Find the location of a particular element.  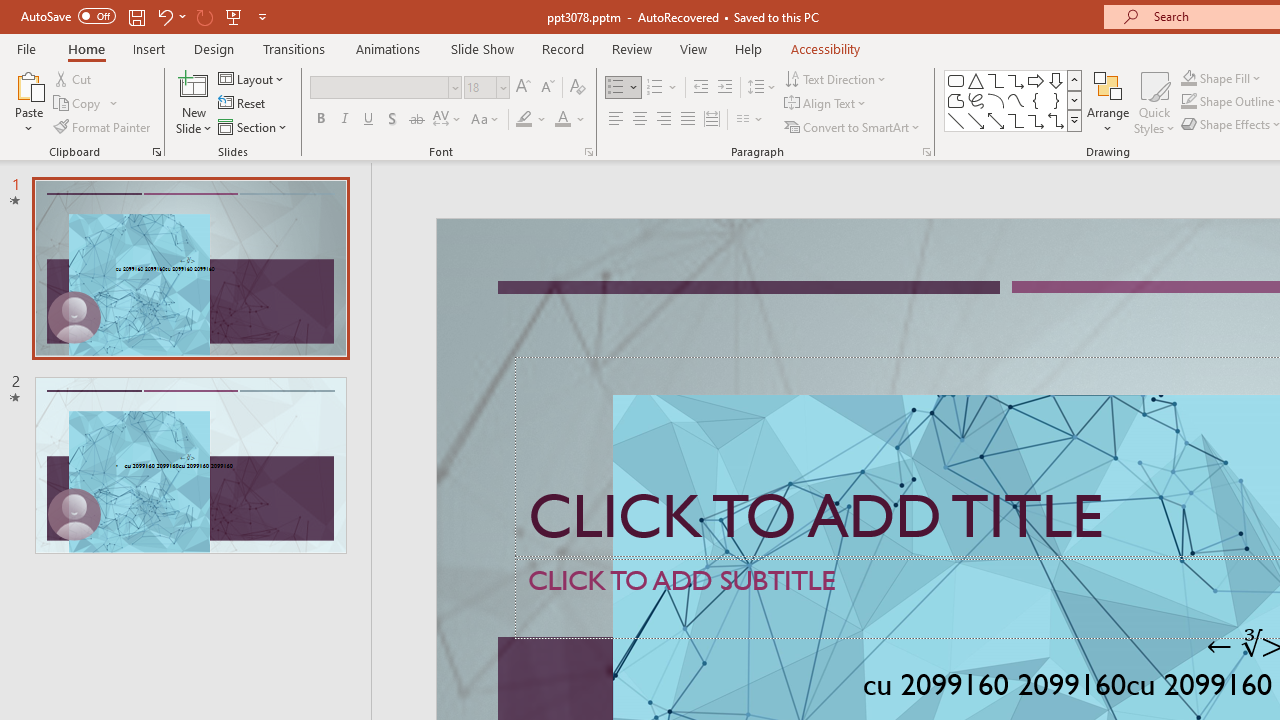

AutomationID: ShapesInsertGallery is located at coordinates (1014, 100).